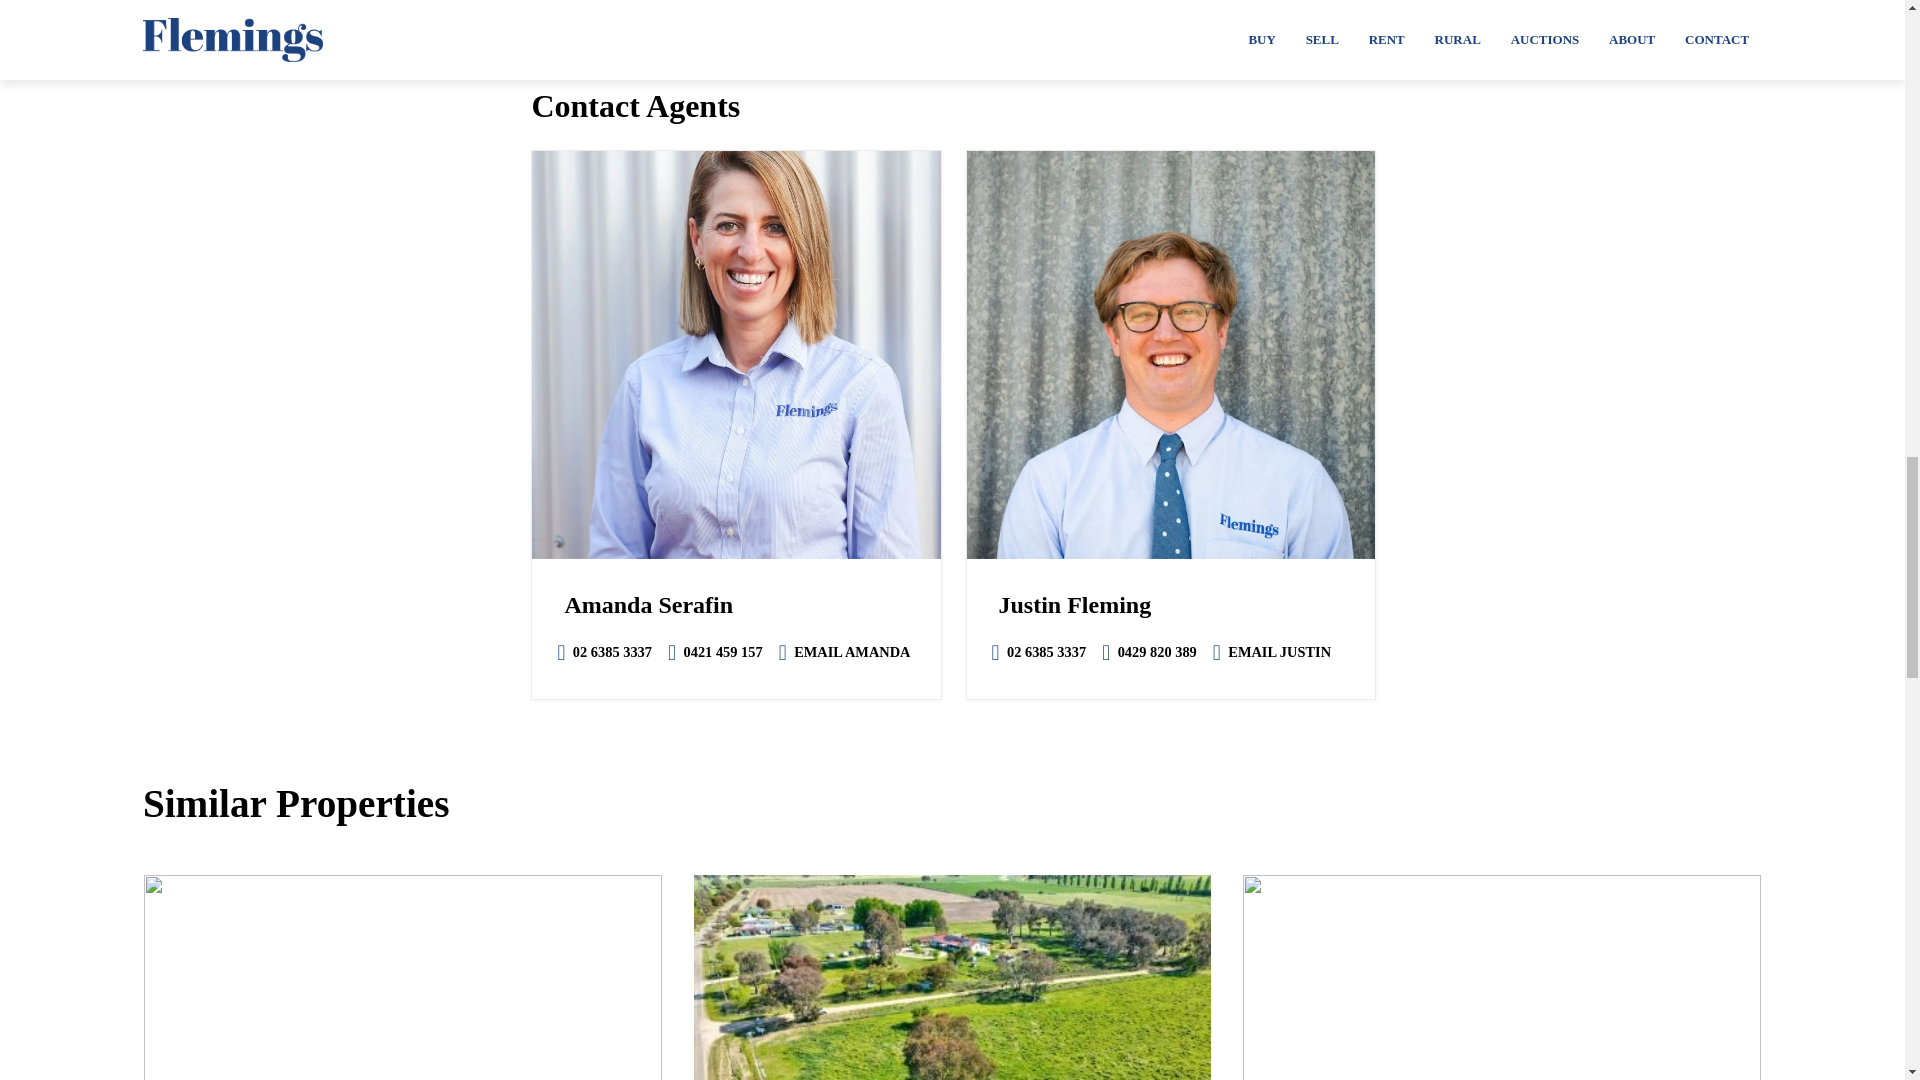 The width and height of the screenshot is (1920, 1080). I want to click on Spacious Residential Block- Rural Surrounds, so click(952, 977).